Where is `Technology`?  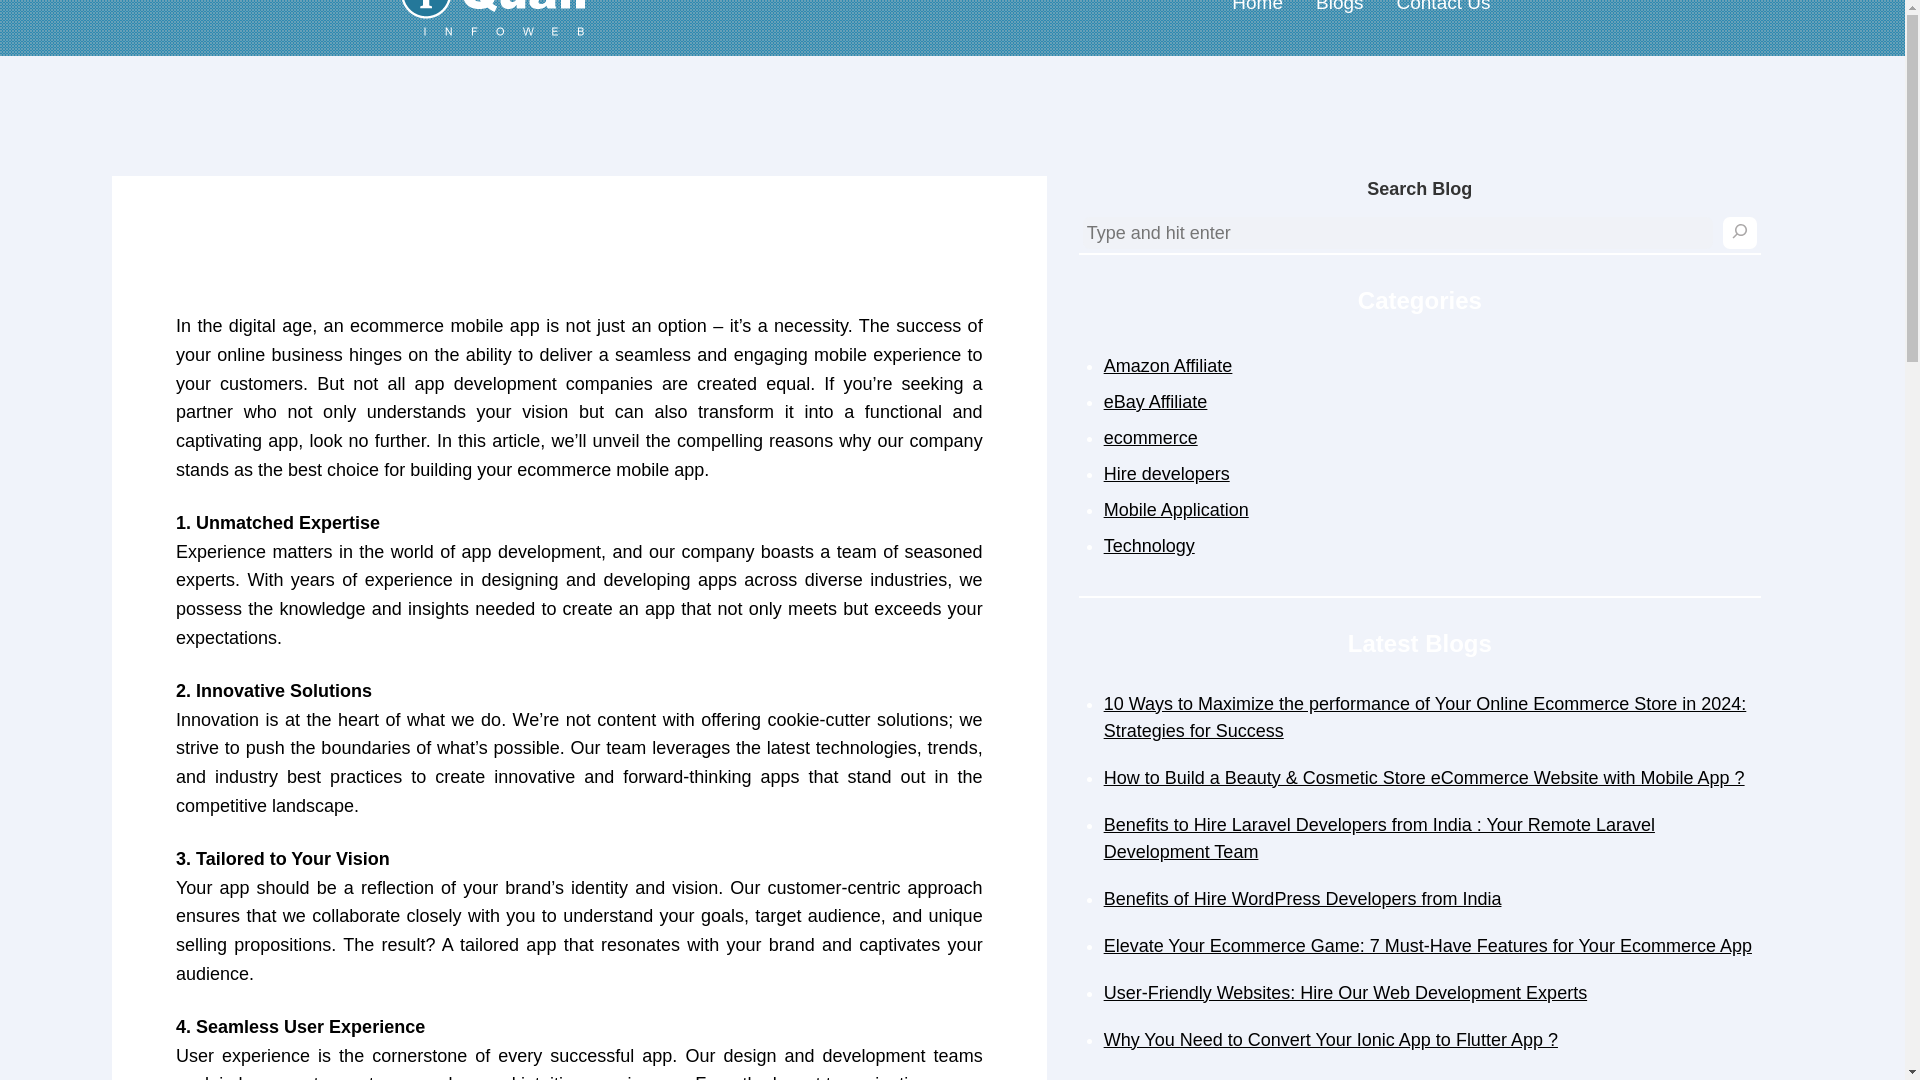 Technology is located at coordinates (1149, 546).